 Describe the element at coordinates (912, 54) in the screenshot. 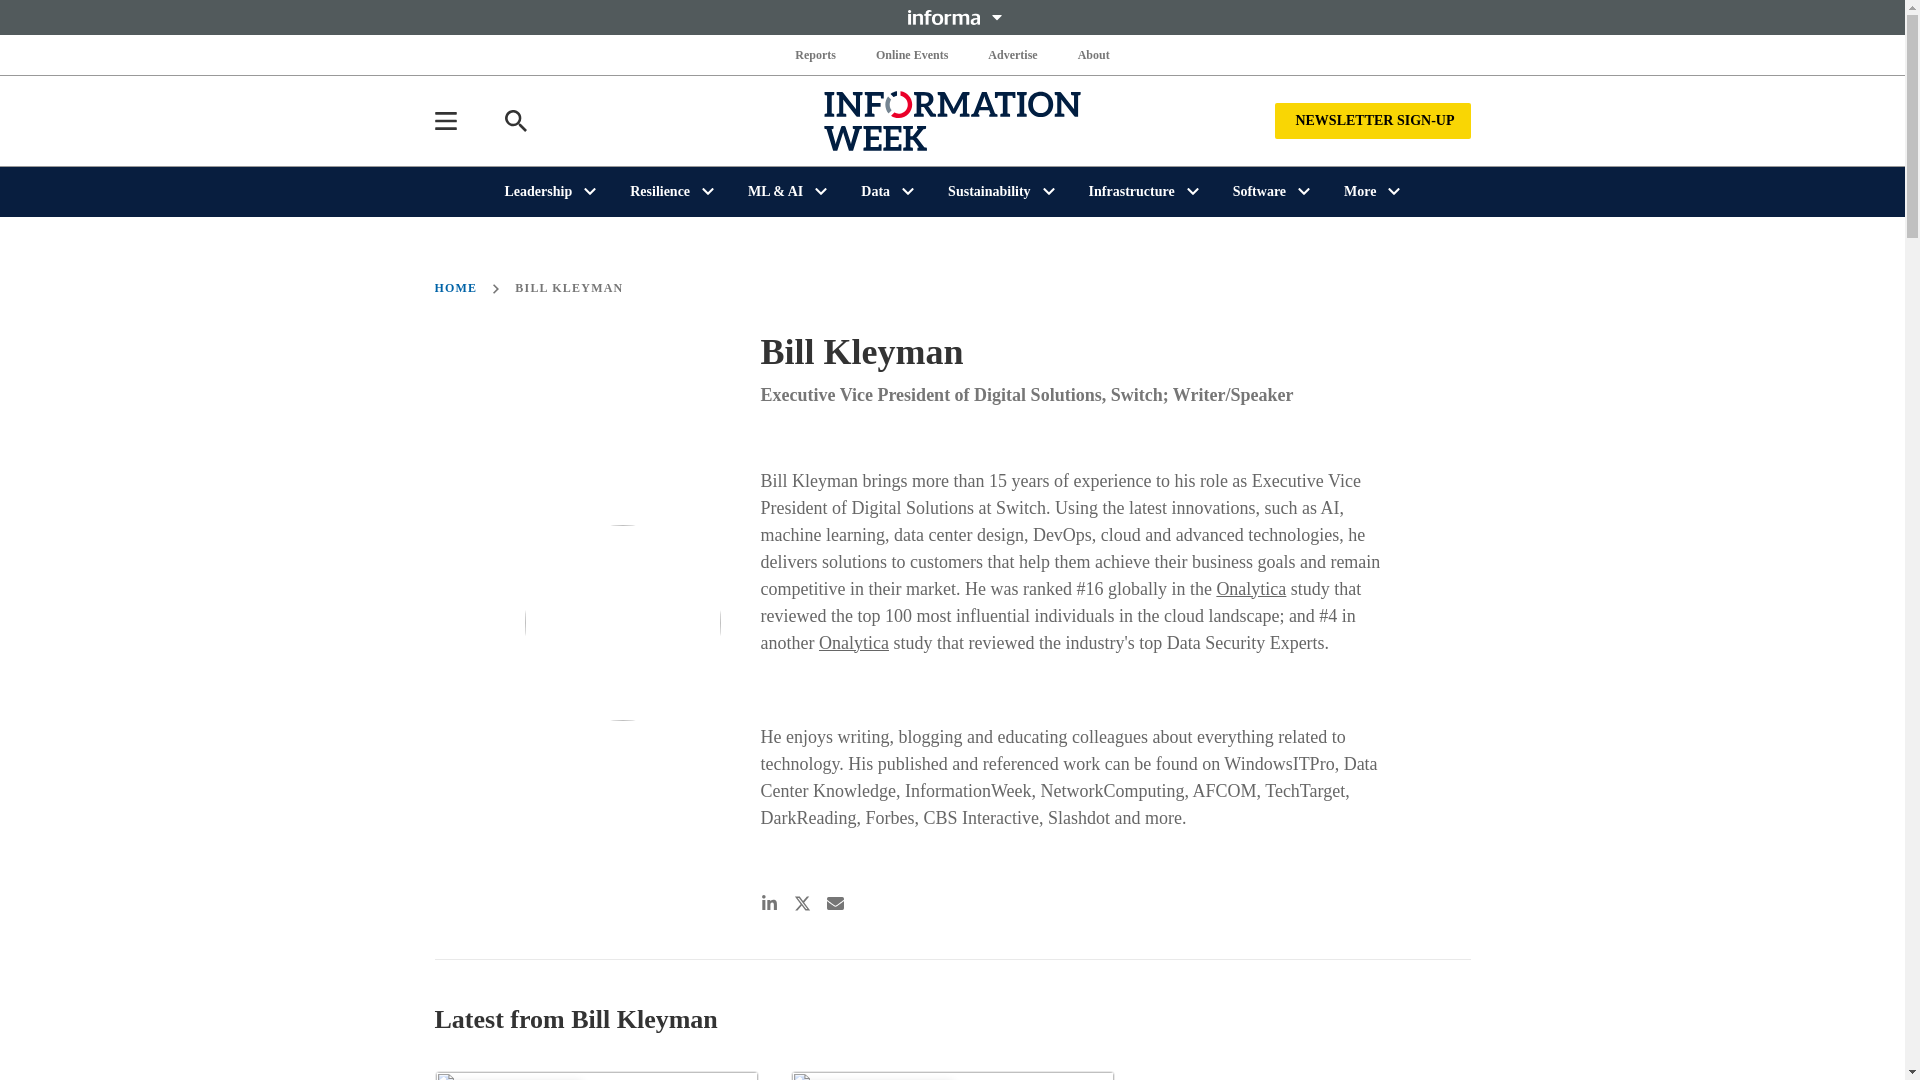

I see `Online Events` at that location.